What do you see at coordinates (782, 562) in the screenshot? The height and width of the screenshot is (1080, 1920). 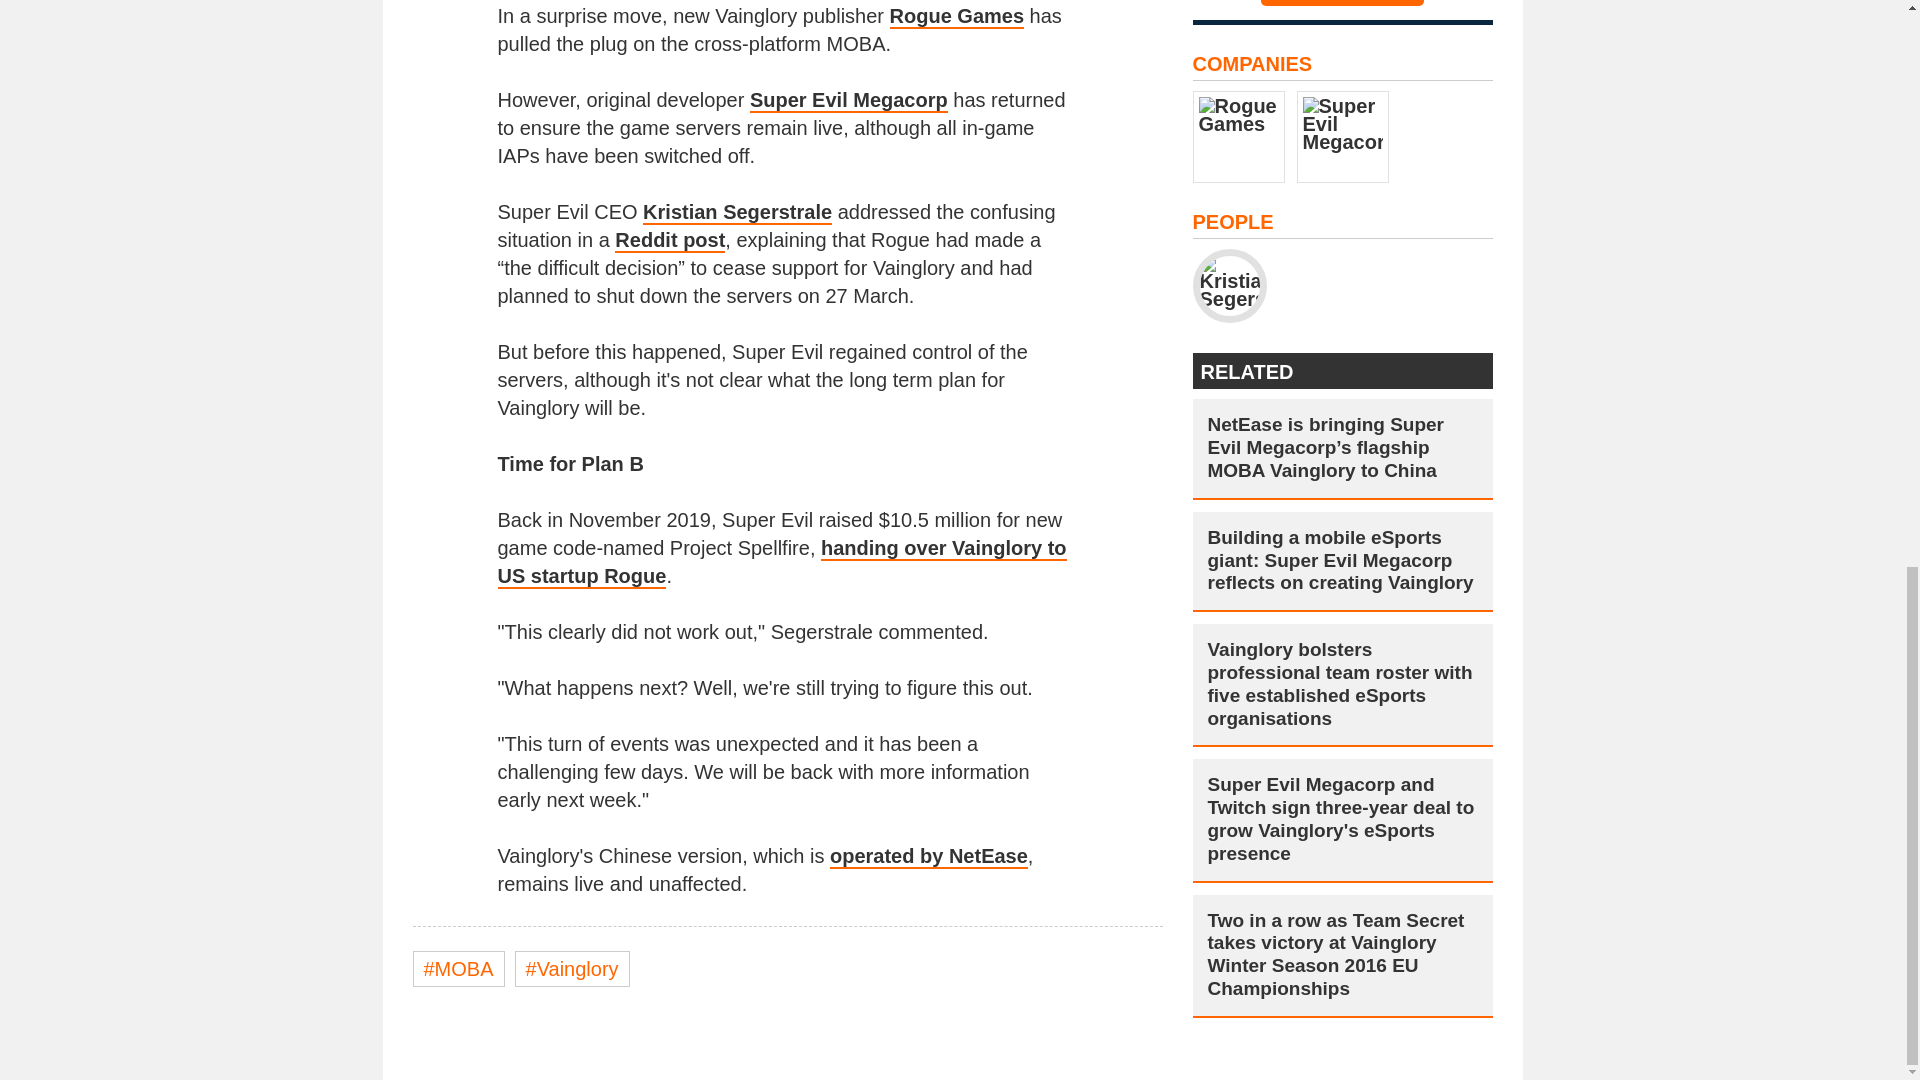 I see `handing over Vainglory to US startup Rogue` at bounding box center [782, 562].